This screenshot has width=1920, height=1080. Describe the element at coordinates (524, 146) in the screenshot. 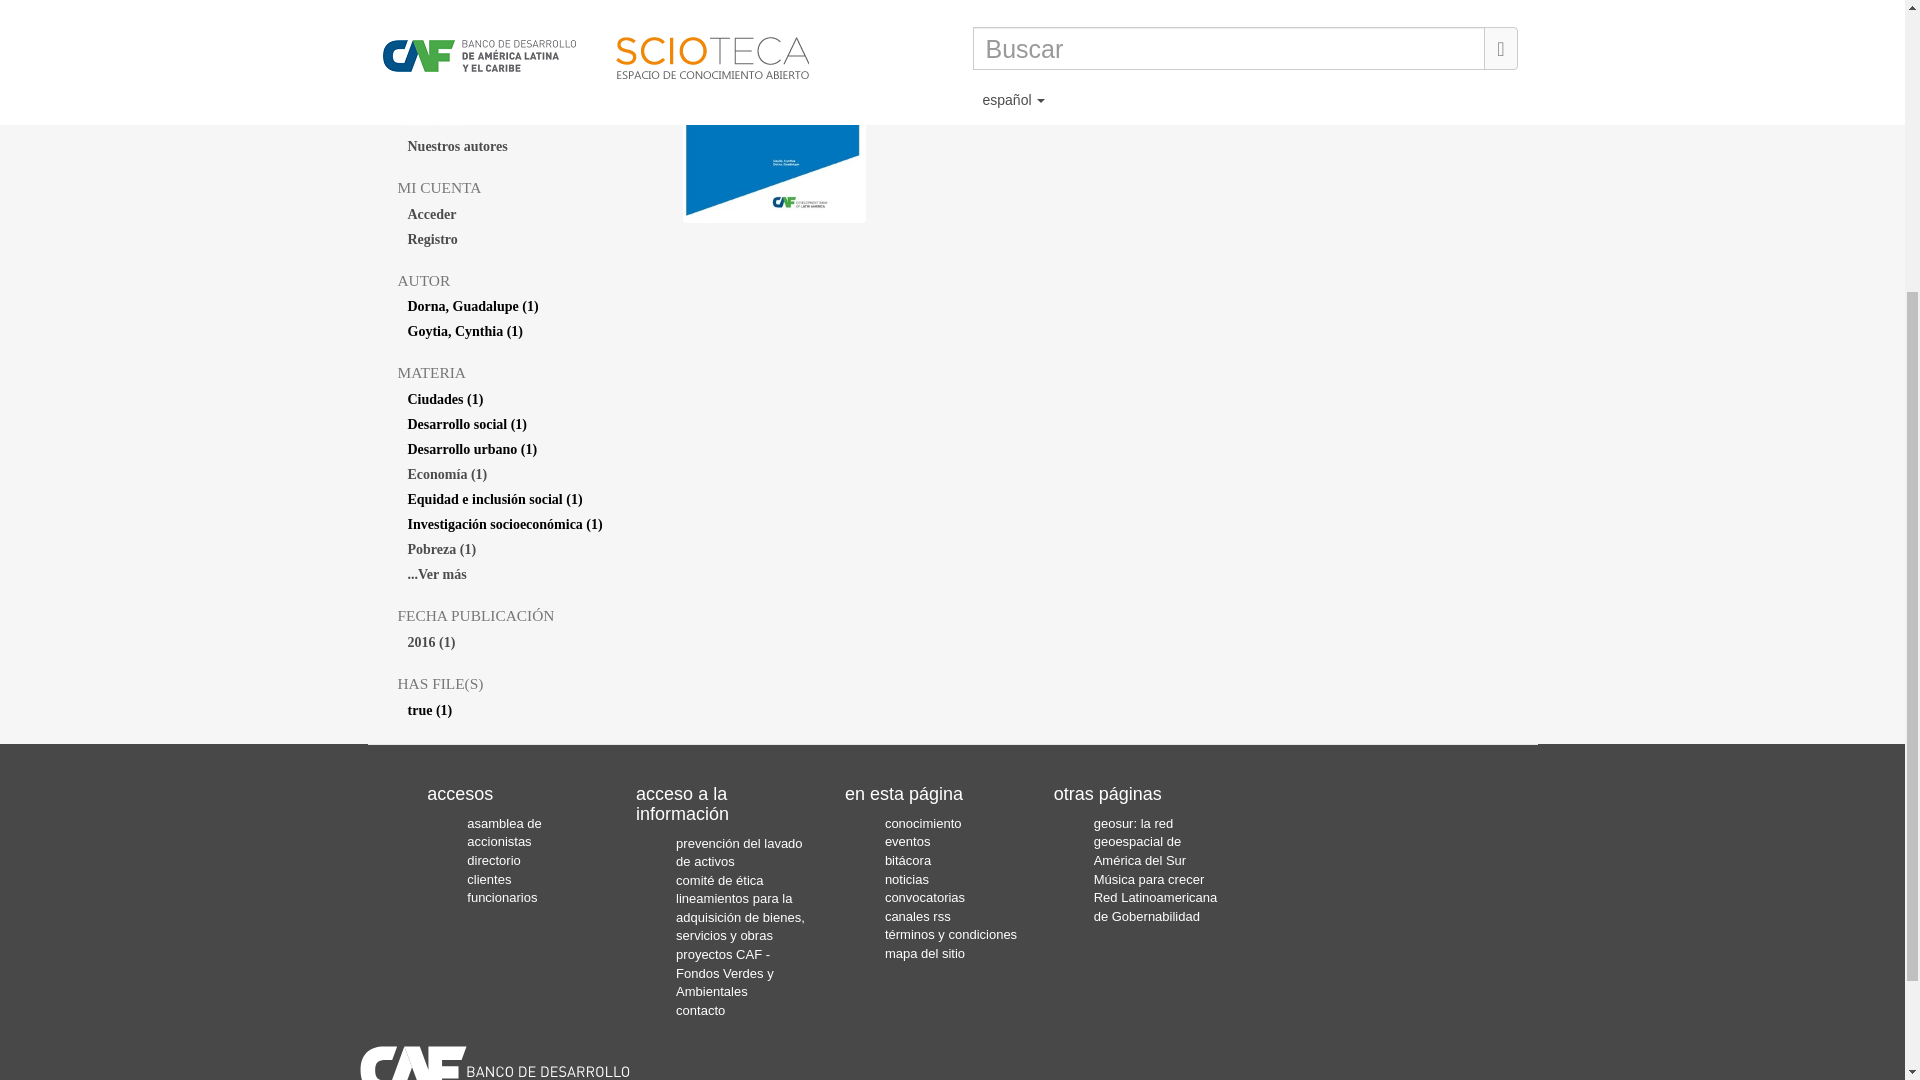

I see `Nuestros autores` at that location.